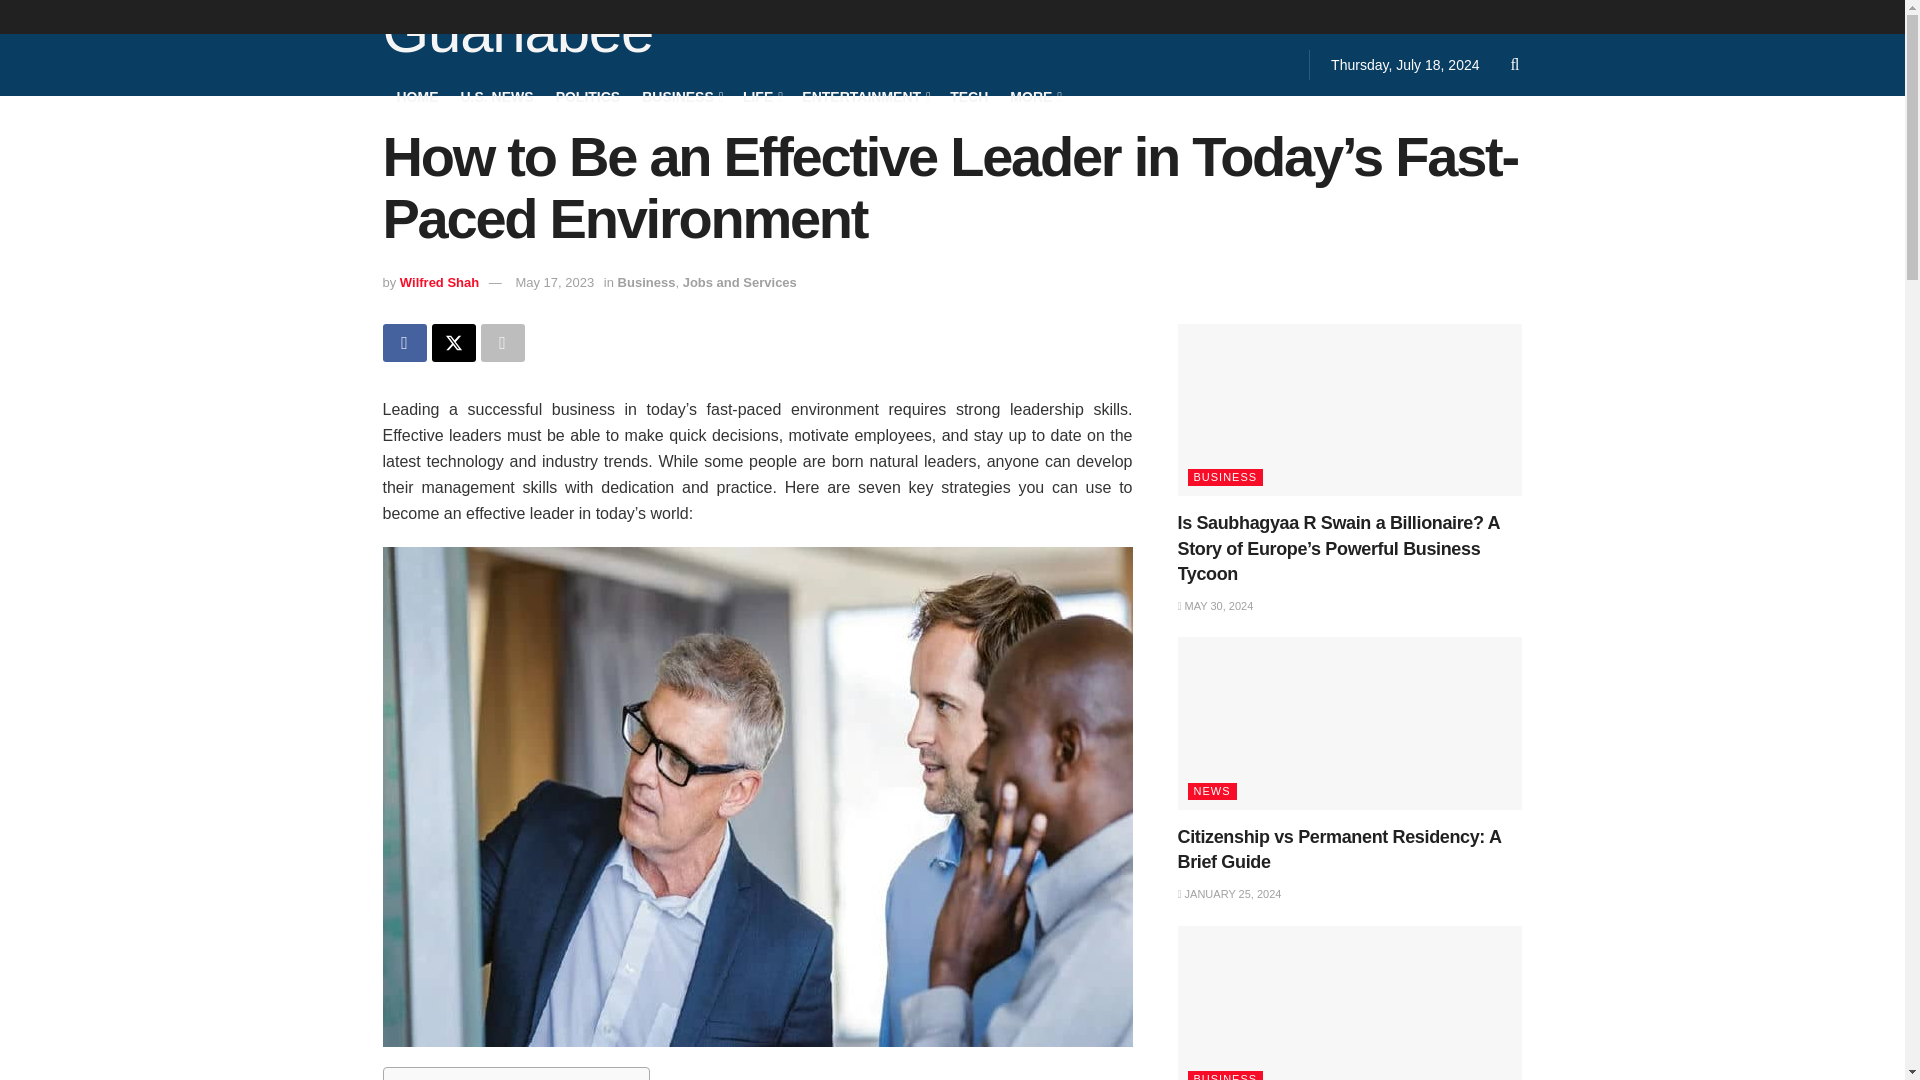 The width and height of the screenshot is (1920, 1080). I want to click on ENTERTAINMENT, so click(864, 96).